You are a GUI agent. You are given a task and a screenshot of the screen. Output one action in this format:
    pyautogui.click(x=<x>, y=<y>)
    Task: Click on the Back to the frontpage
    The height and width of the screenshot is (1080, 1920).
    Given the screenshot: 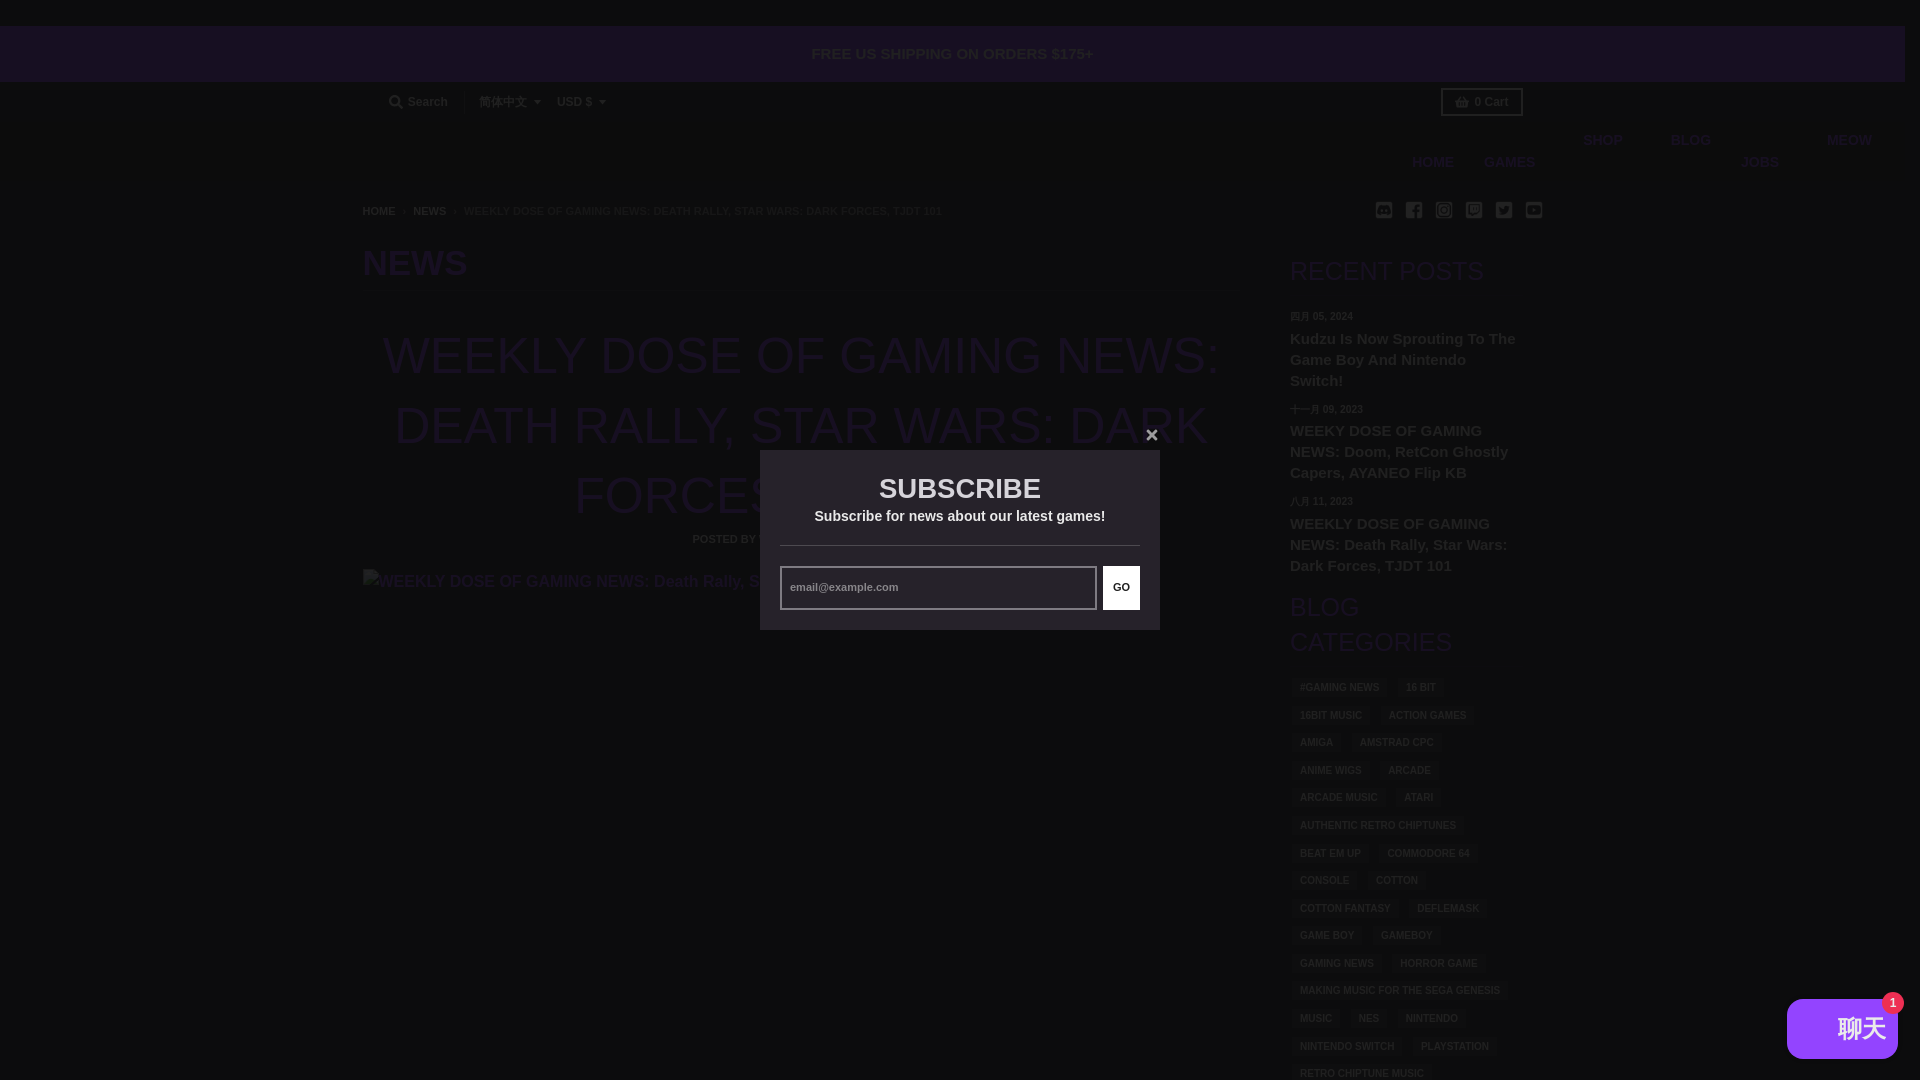 What is the action you would take?
    pyautogui.click(x=378, y=211)
    